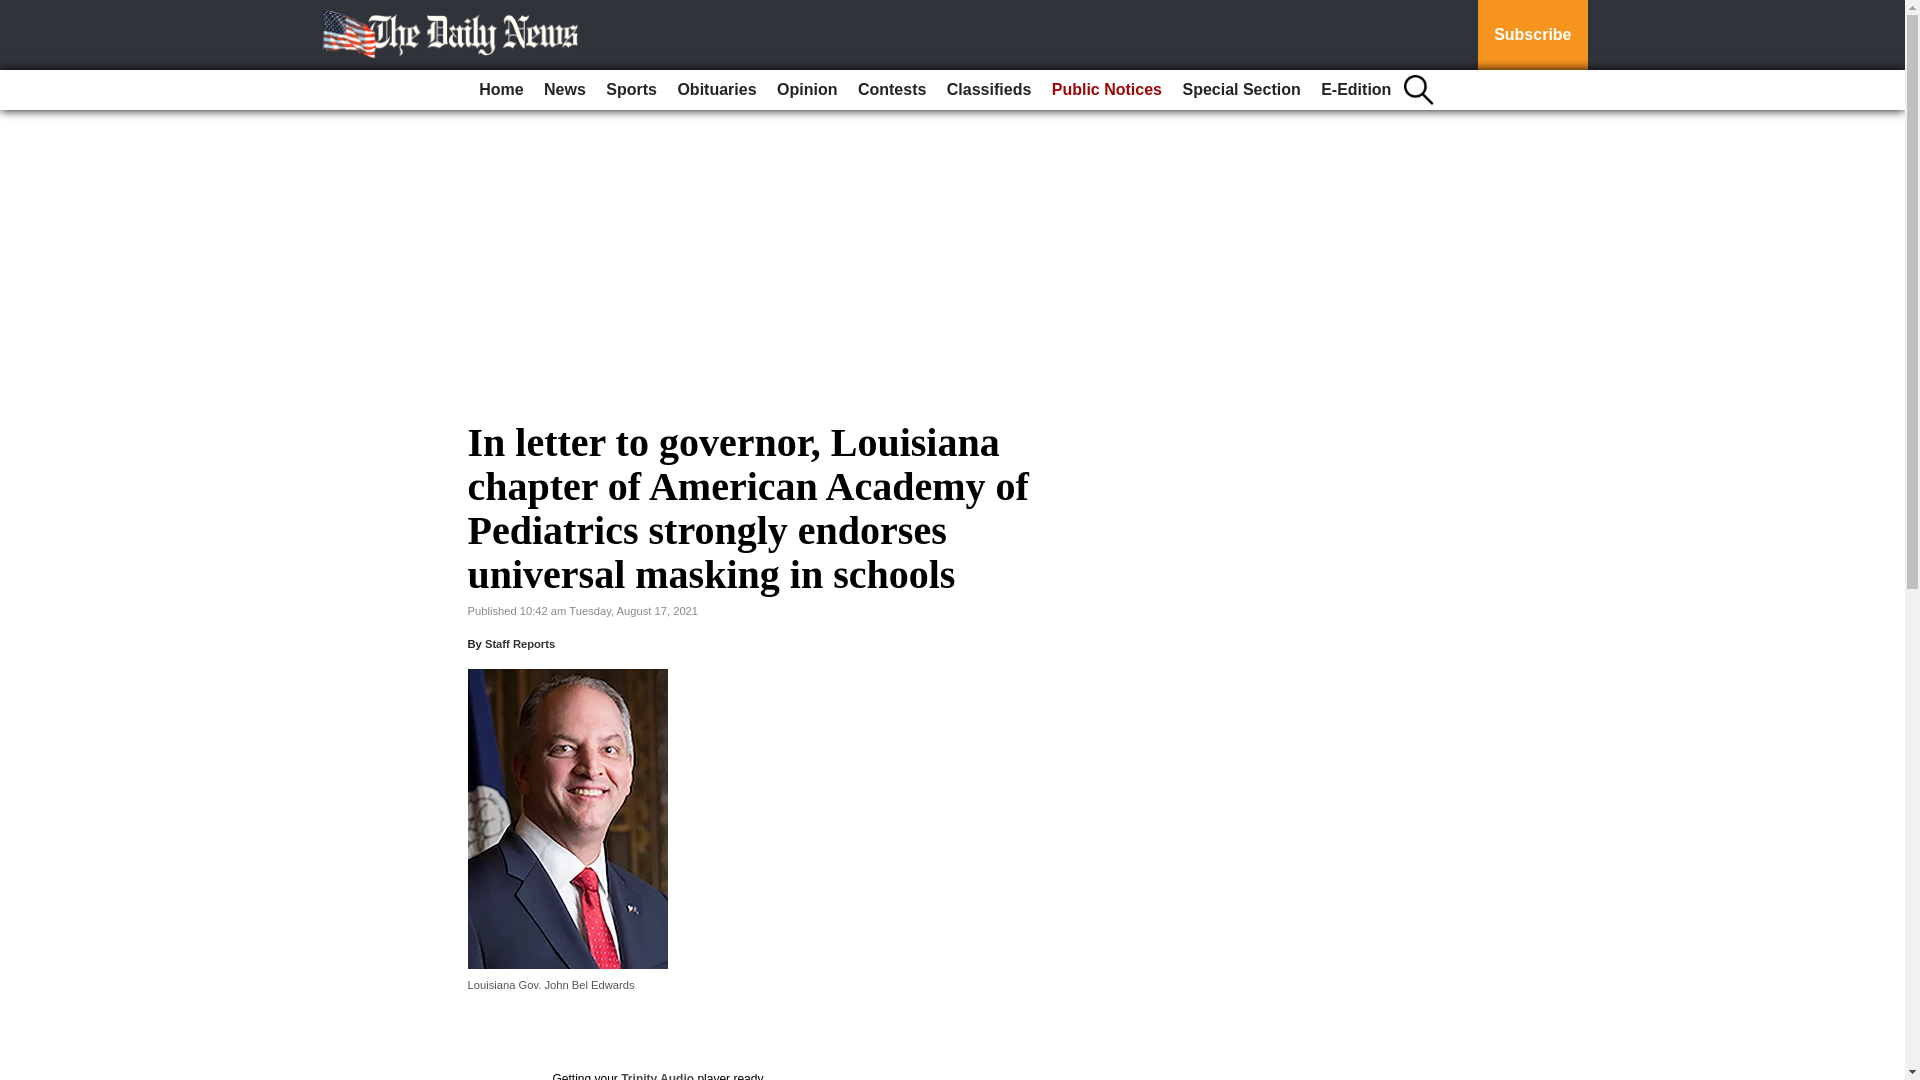  What do you see at coordinates (630, 90) in the screenshot?
I see `Sports` at bounding box center [630, 90].